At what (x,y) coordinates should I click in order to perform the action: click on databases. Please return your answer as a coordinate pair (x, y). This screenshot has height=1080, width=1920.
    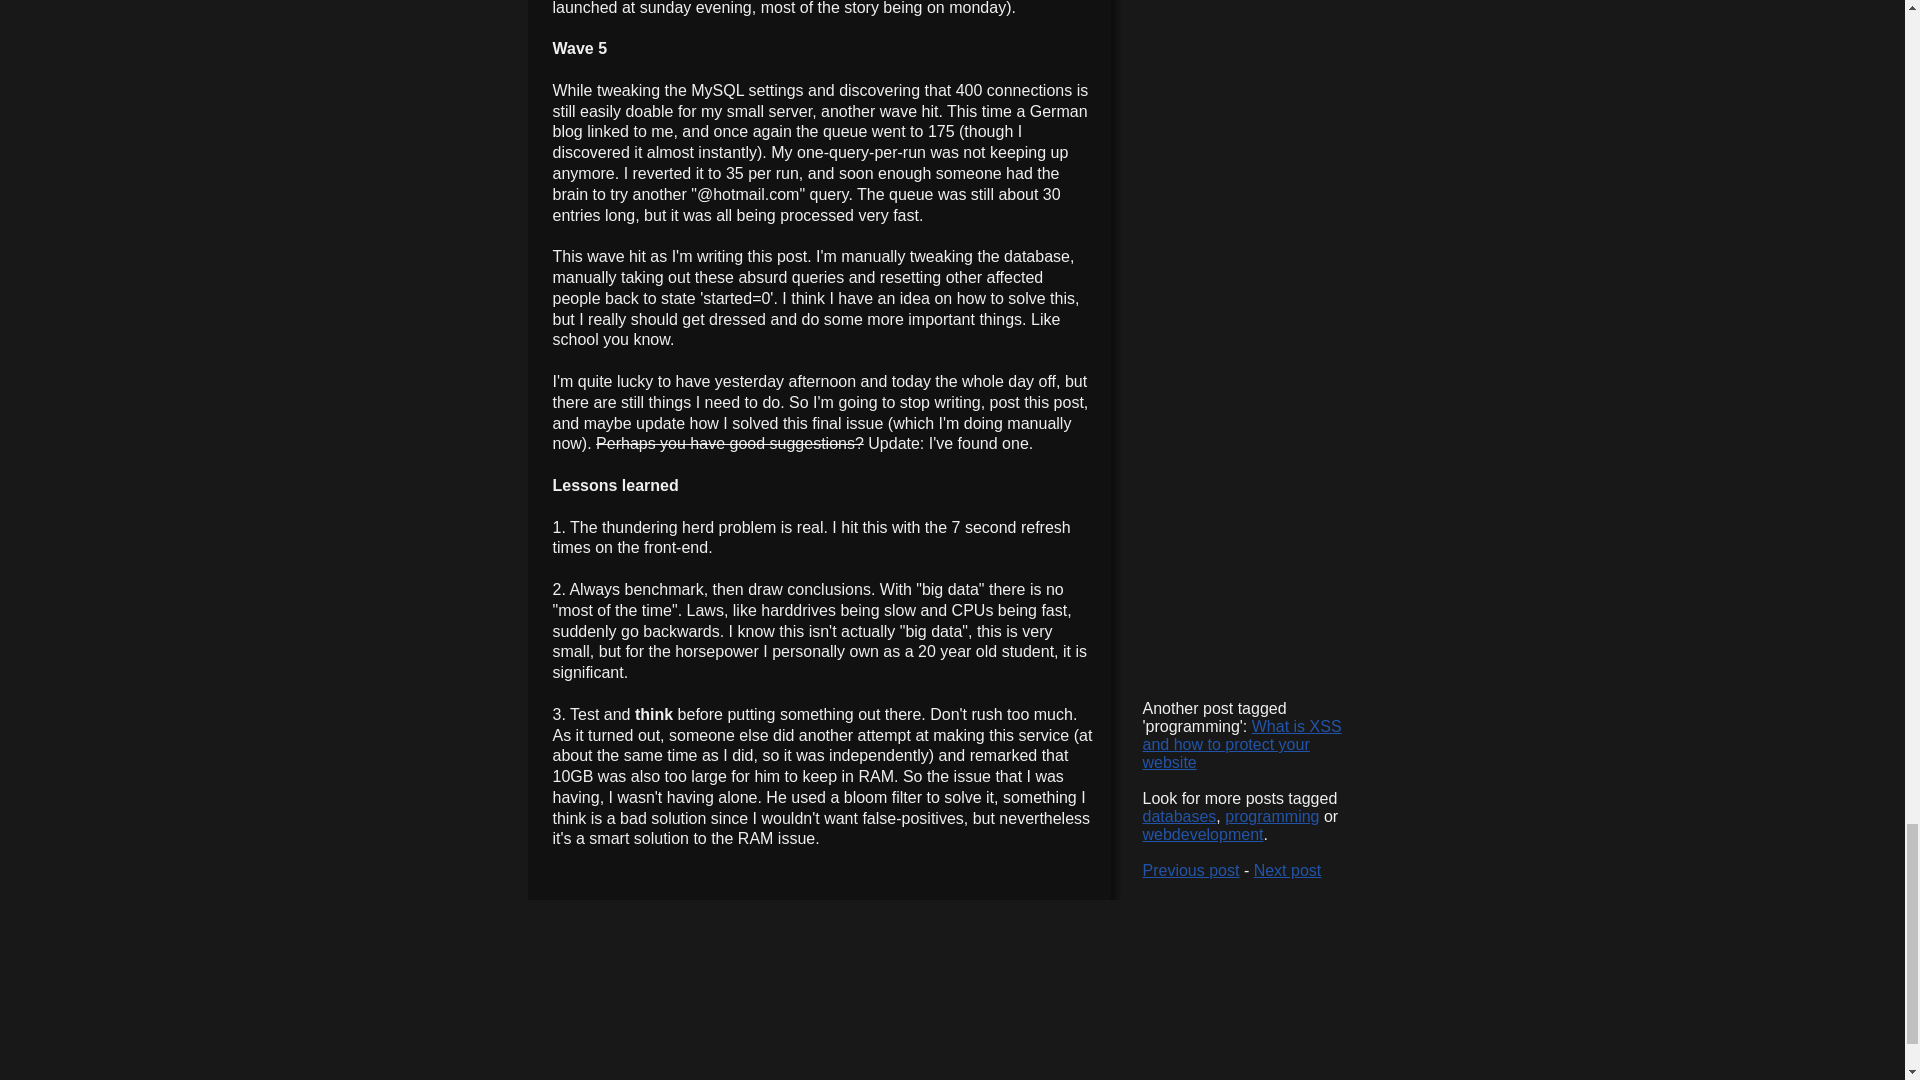
    Looking at the image, I should click on (1178, 816).